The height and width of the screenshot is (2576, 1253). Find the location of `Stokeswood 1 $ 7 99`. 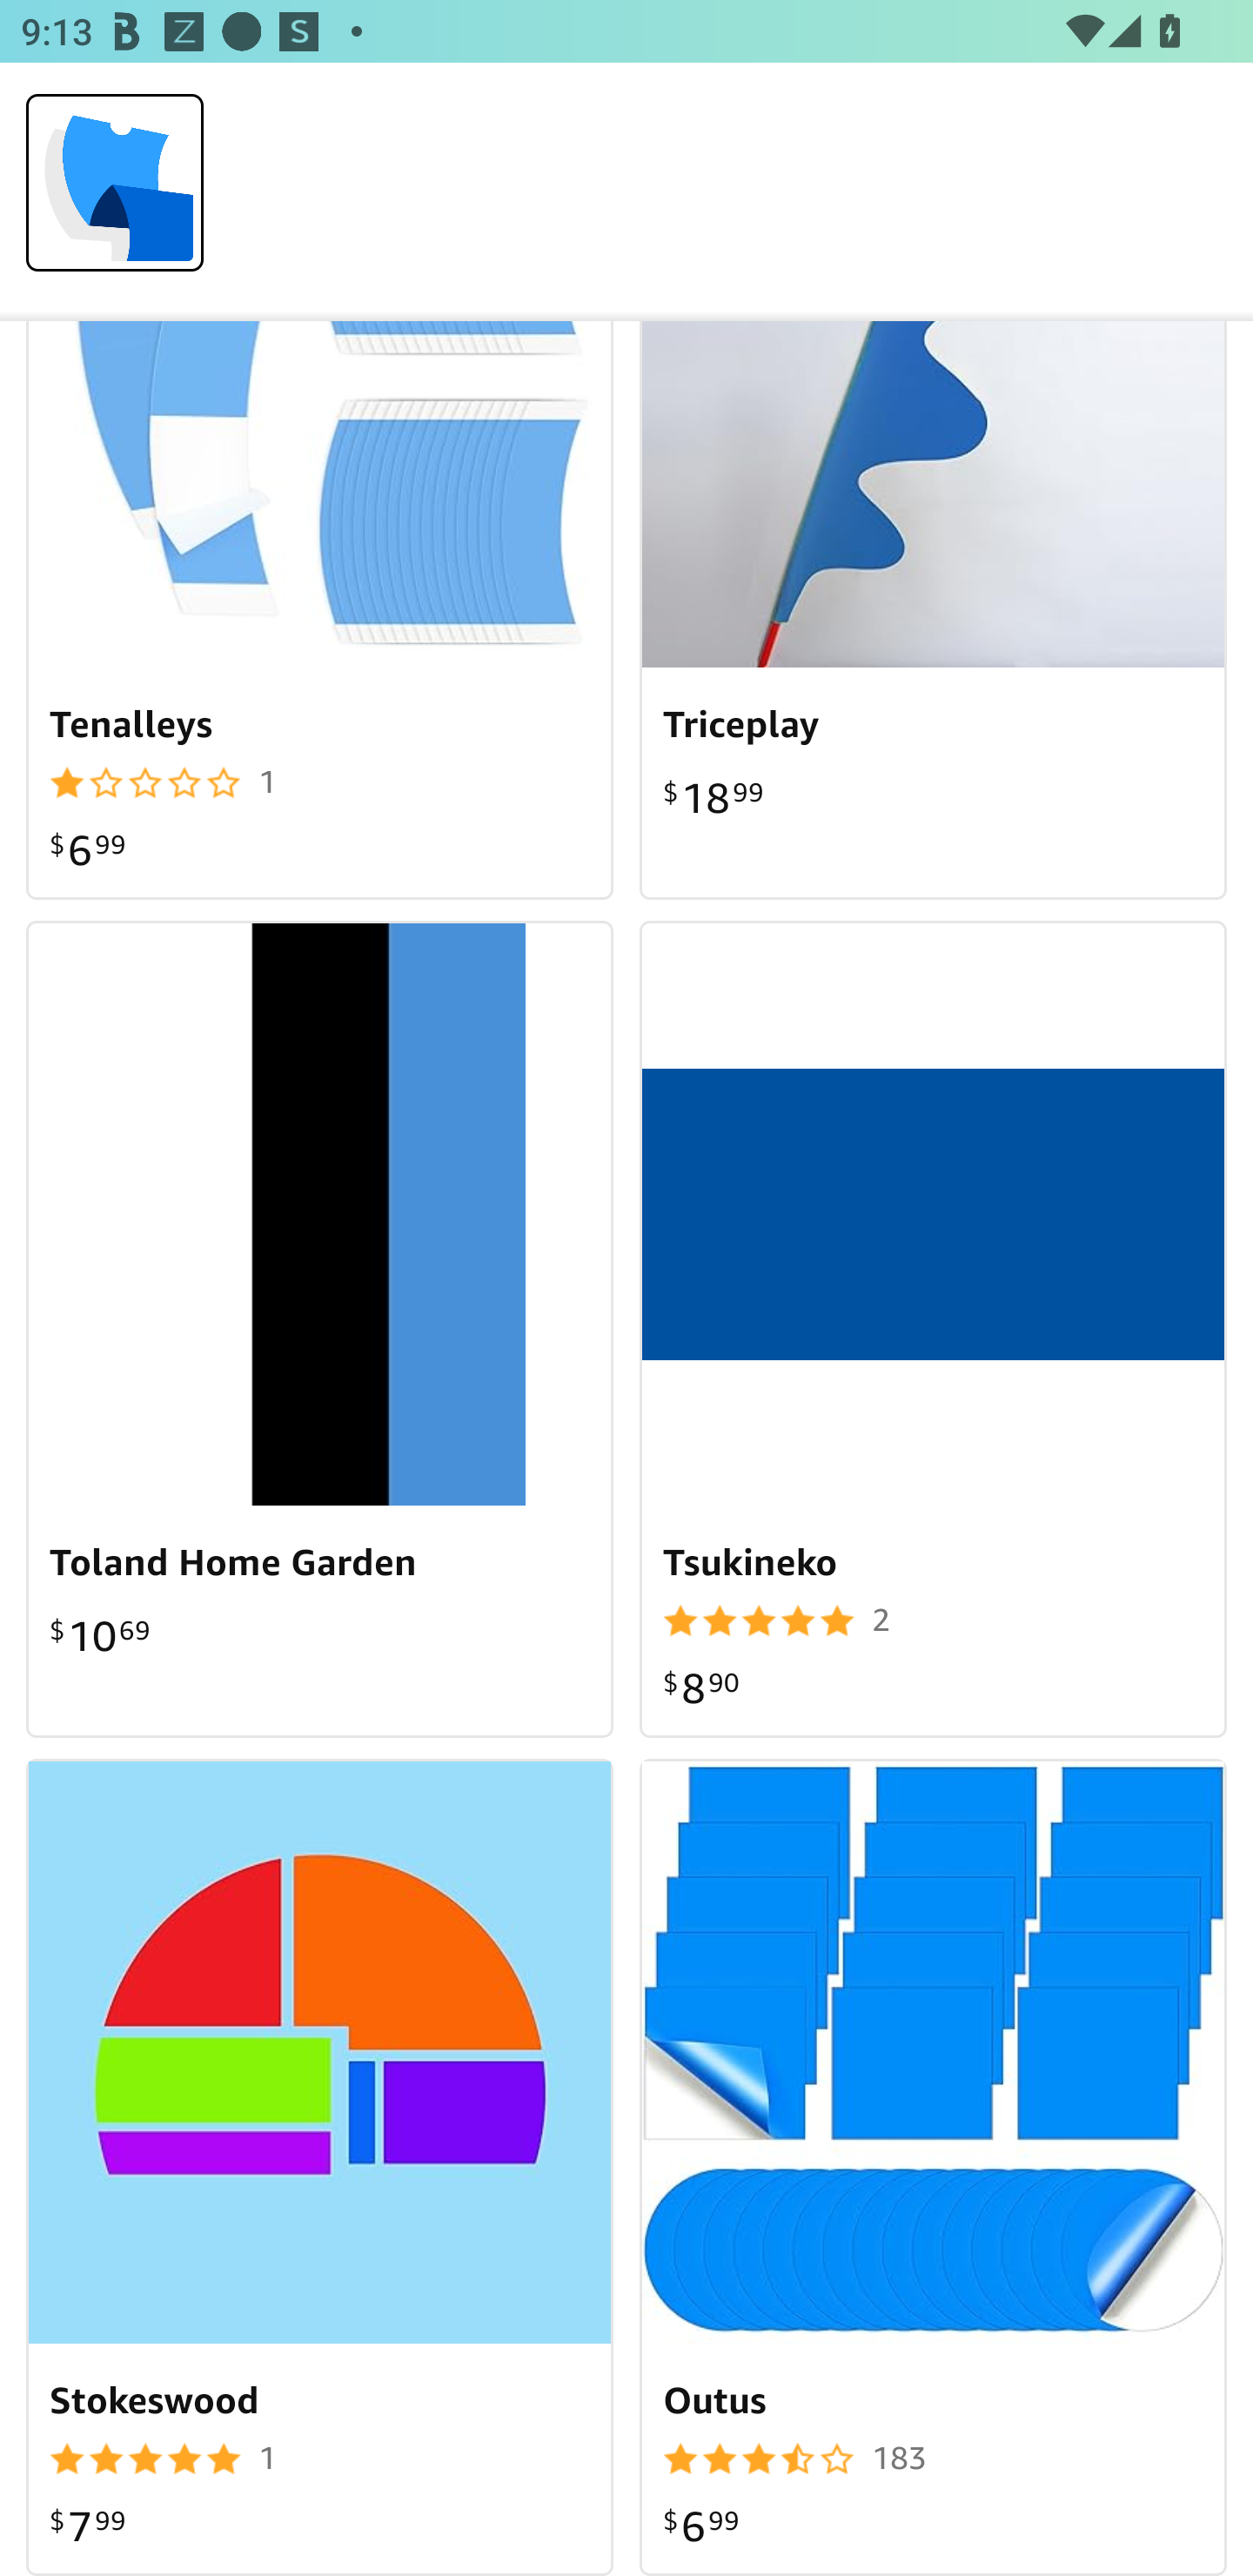

Stokeswood 1 $ 7 99 is located at coordinates (320, 2167).